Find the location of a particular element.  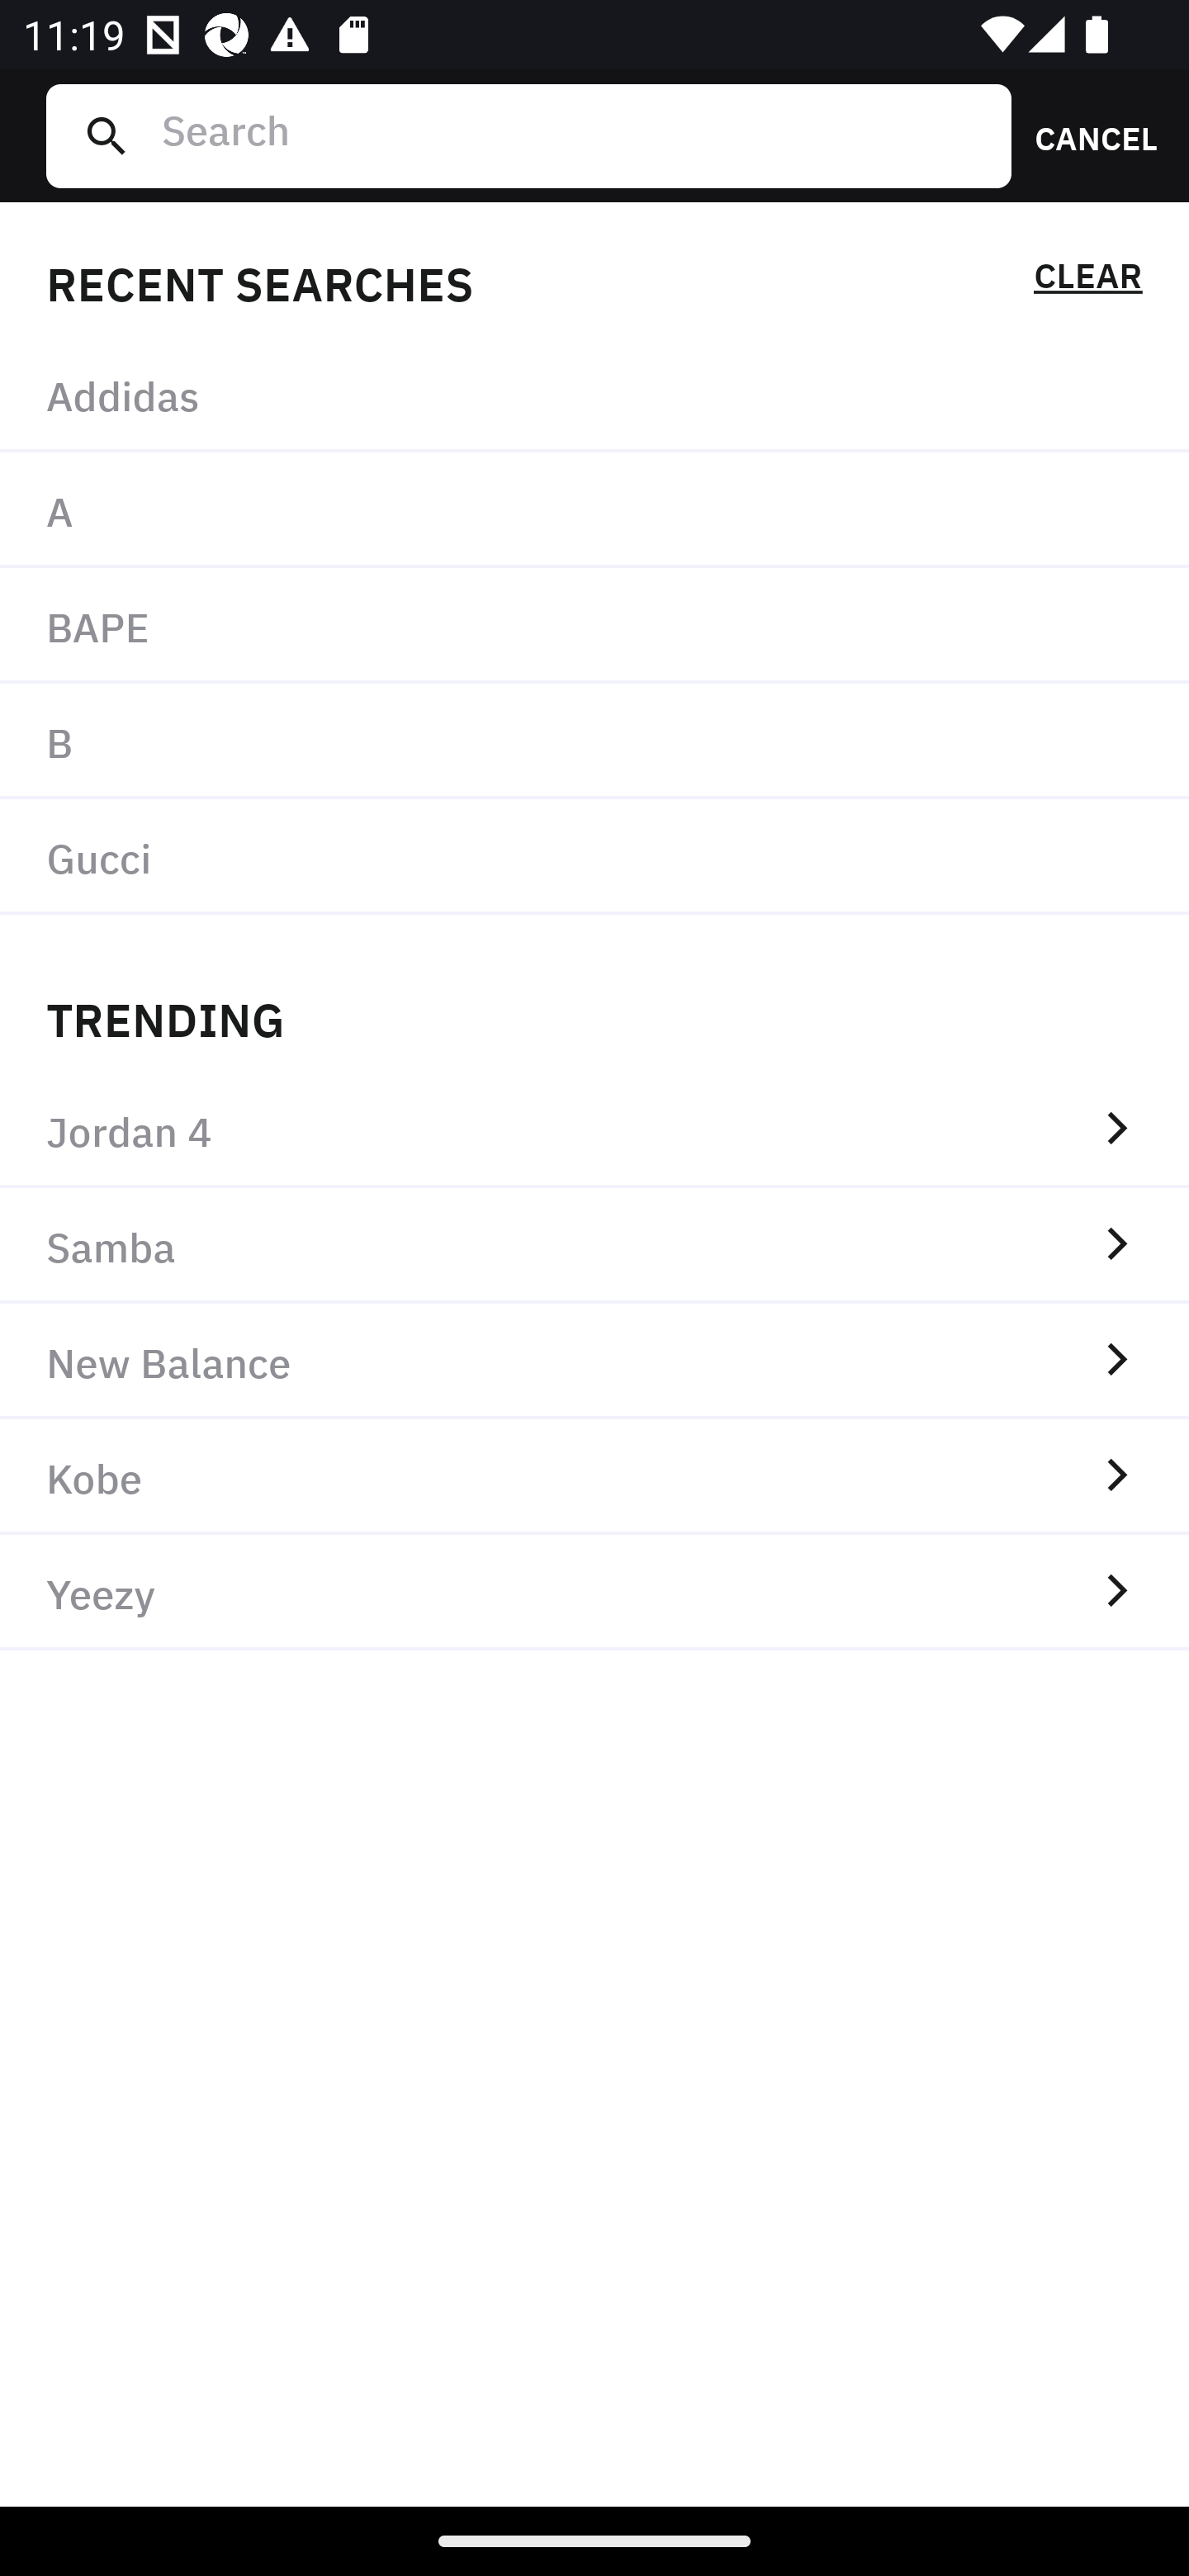

B is located at coordinates (594, 740).